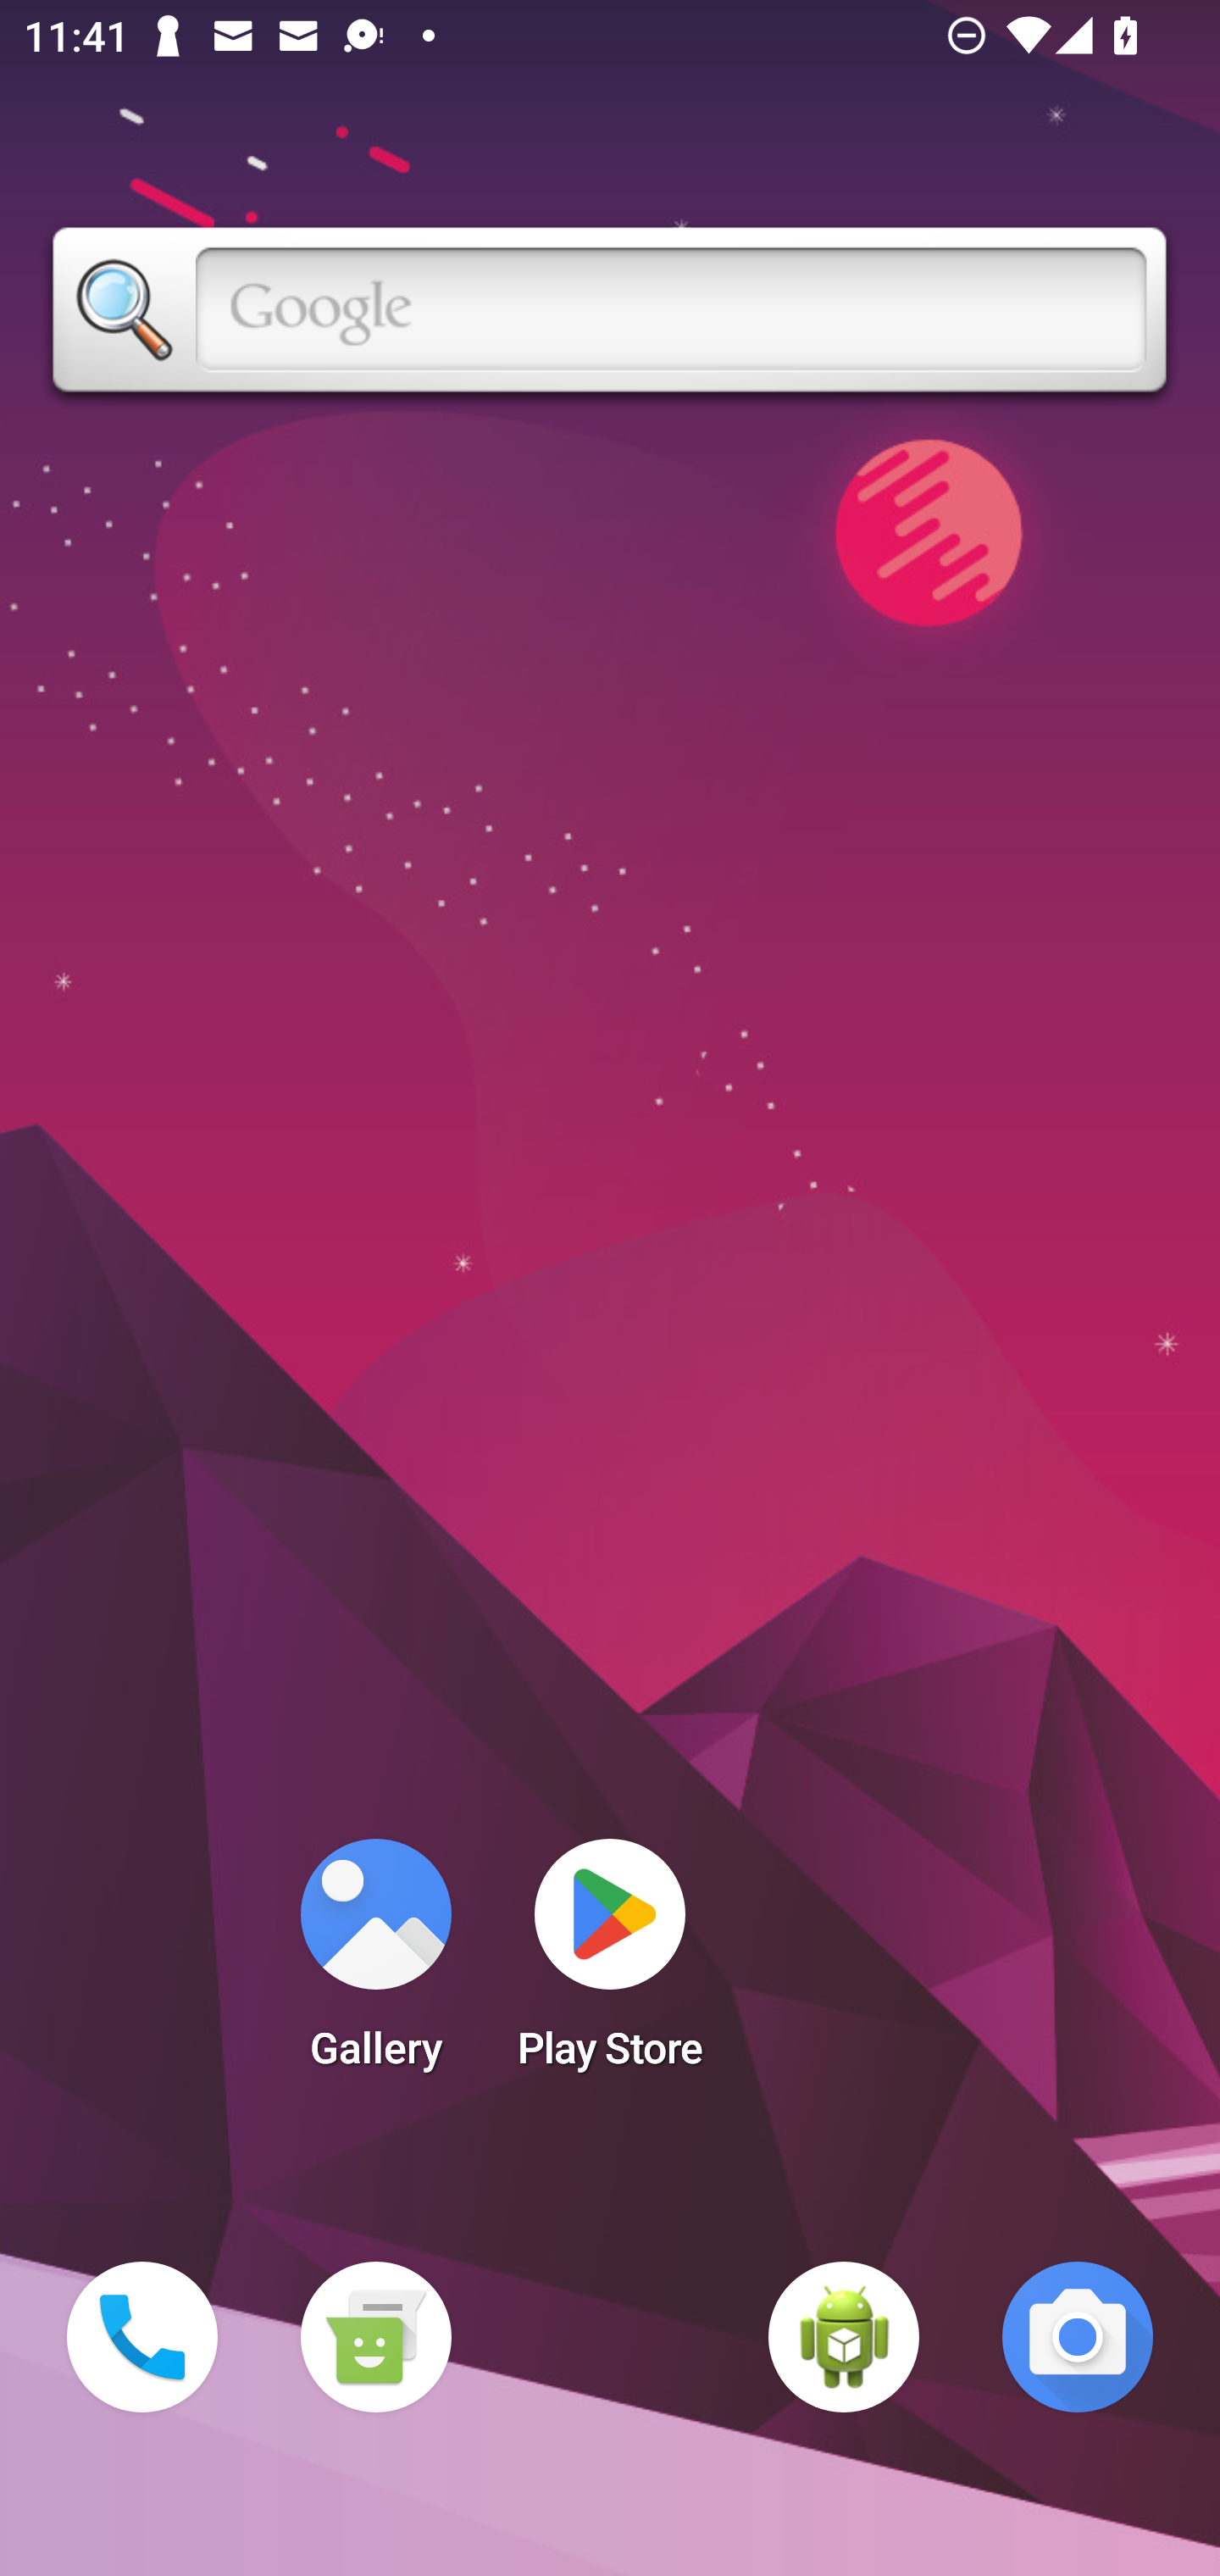  What do you see at coordinates (375, 2337) in the screenshot?
I see `Messaging` at bounding box center [375, 2337].